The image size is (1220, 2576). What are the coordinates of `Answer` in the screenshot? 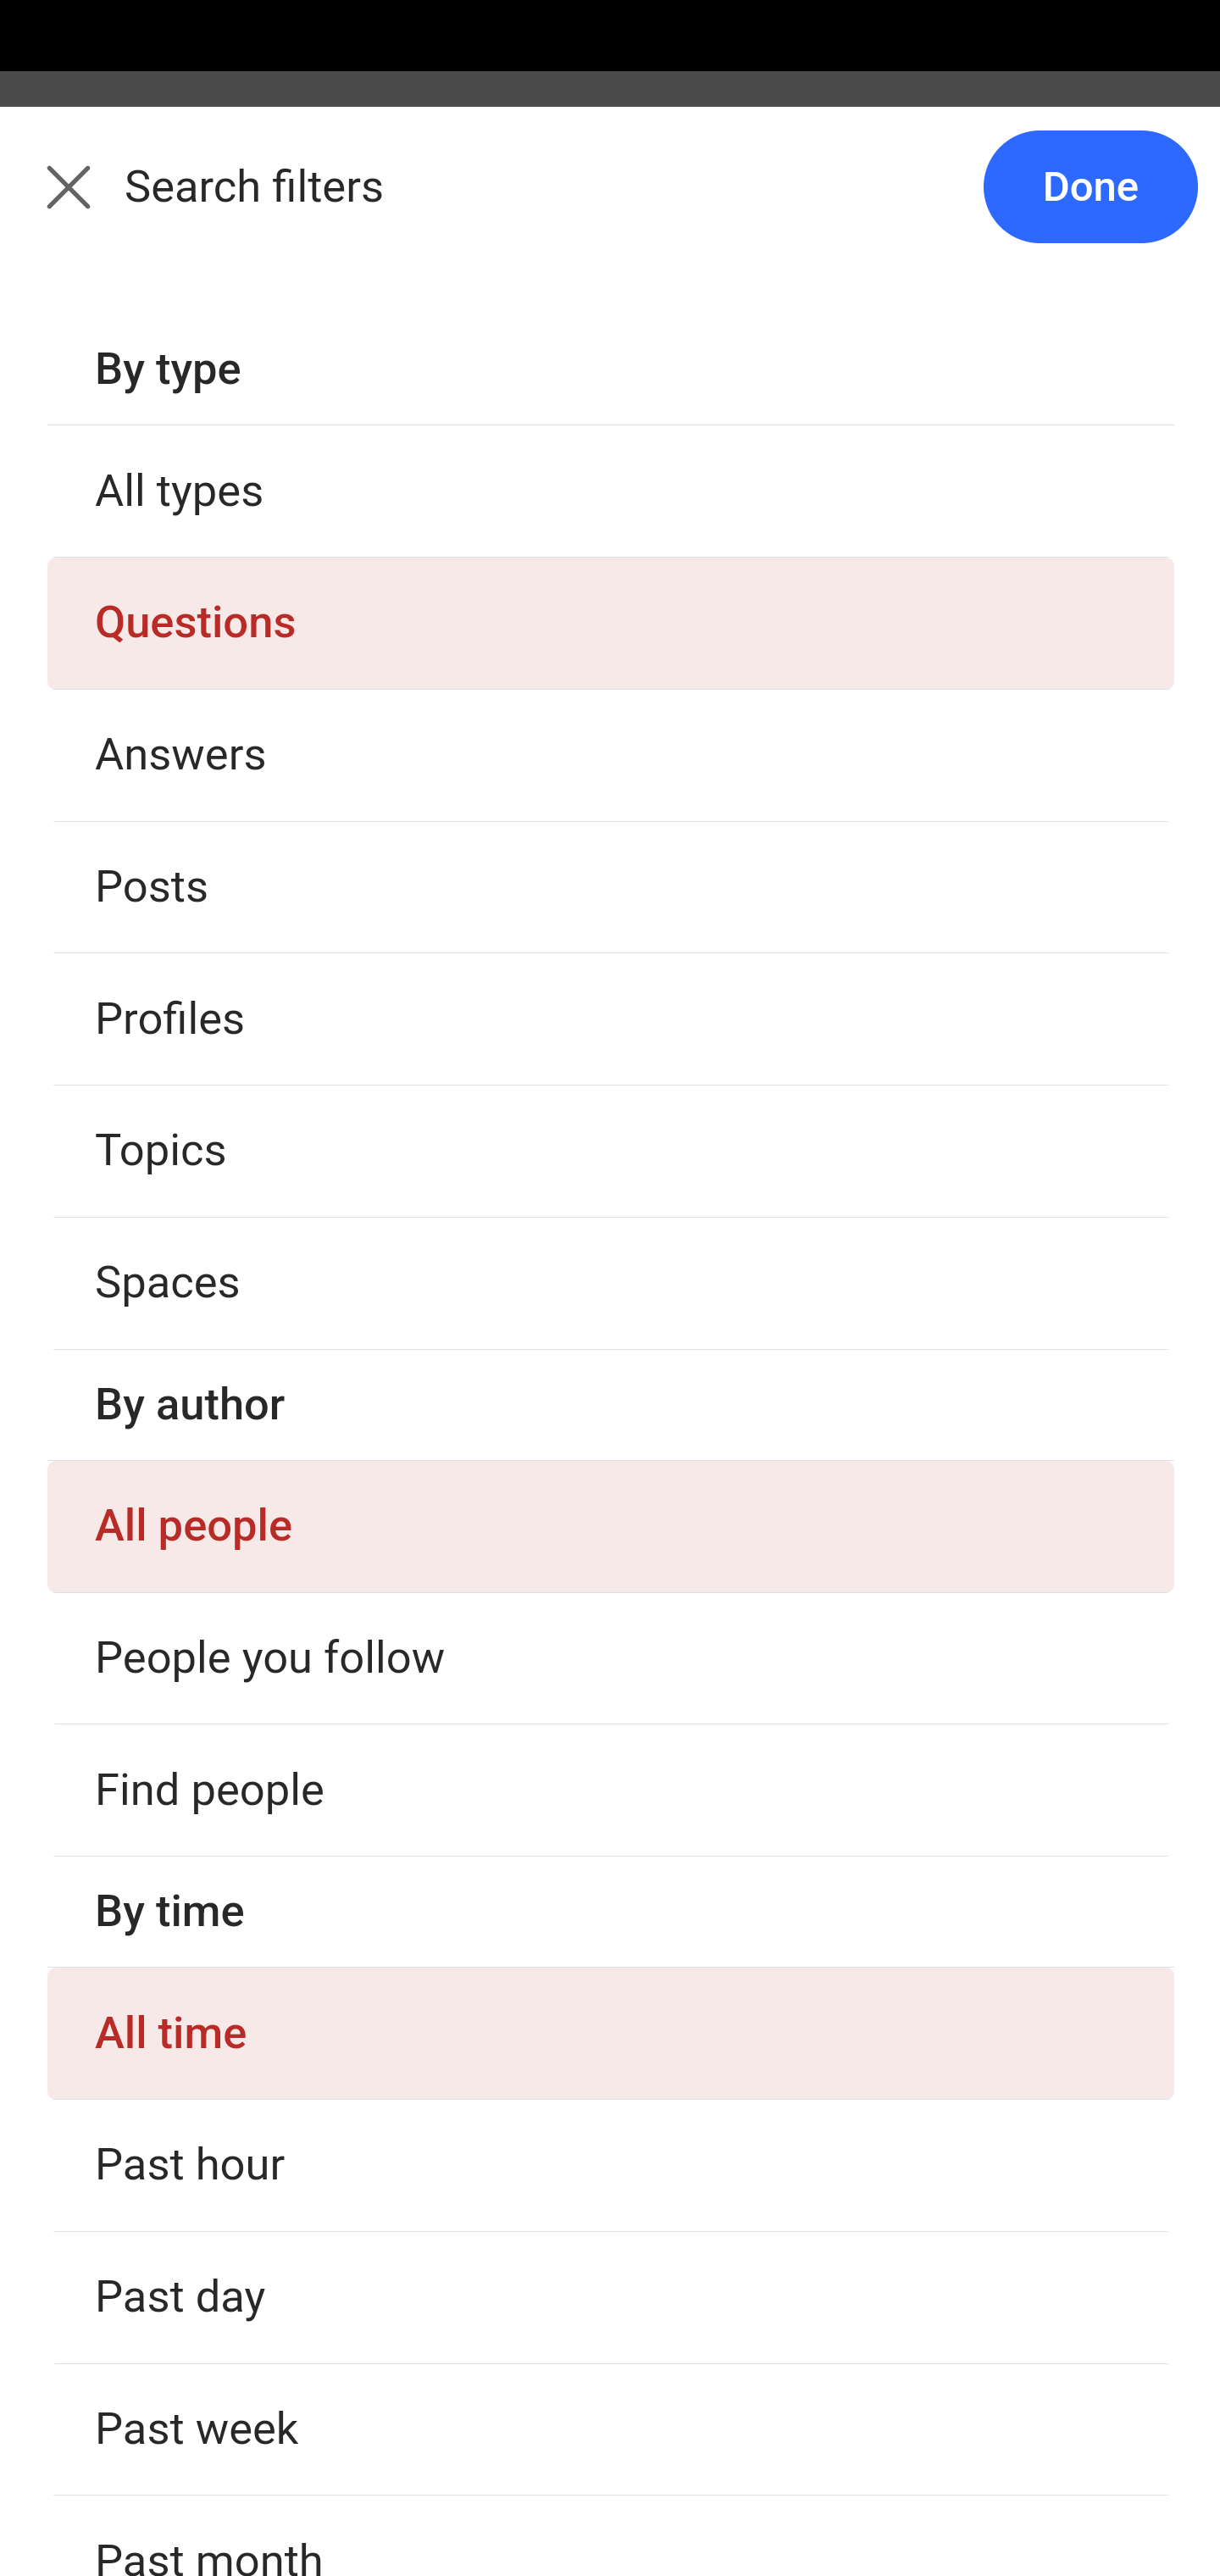 It's located at (207, 2149).